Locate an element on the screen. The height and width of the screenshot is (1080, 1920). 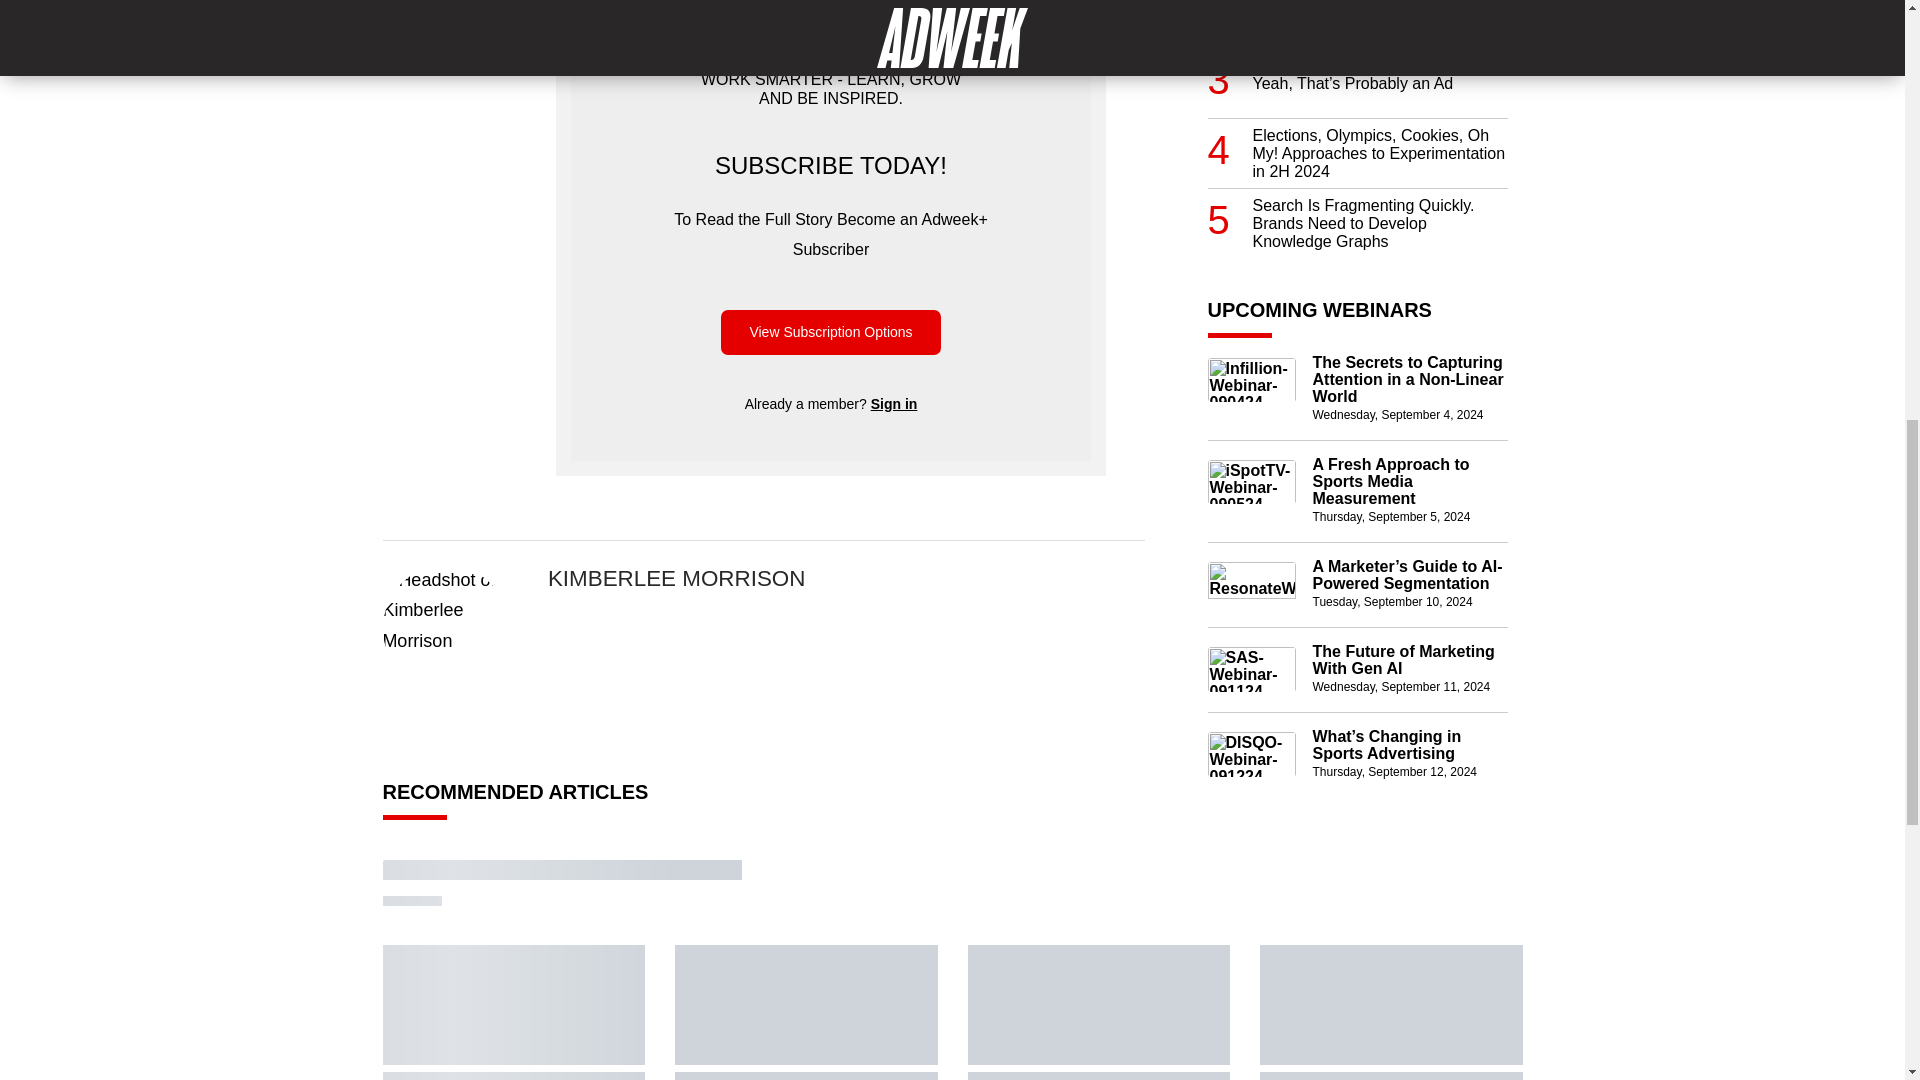
ResonateWebinar091024Header is located at coordinates (1252, 583).